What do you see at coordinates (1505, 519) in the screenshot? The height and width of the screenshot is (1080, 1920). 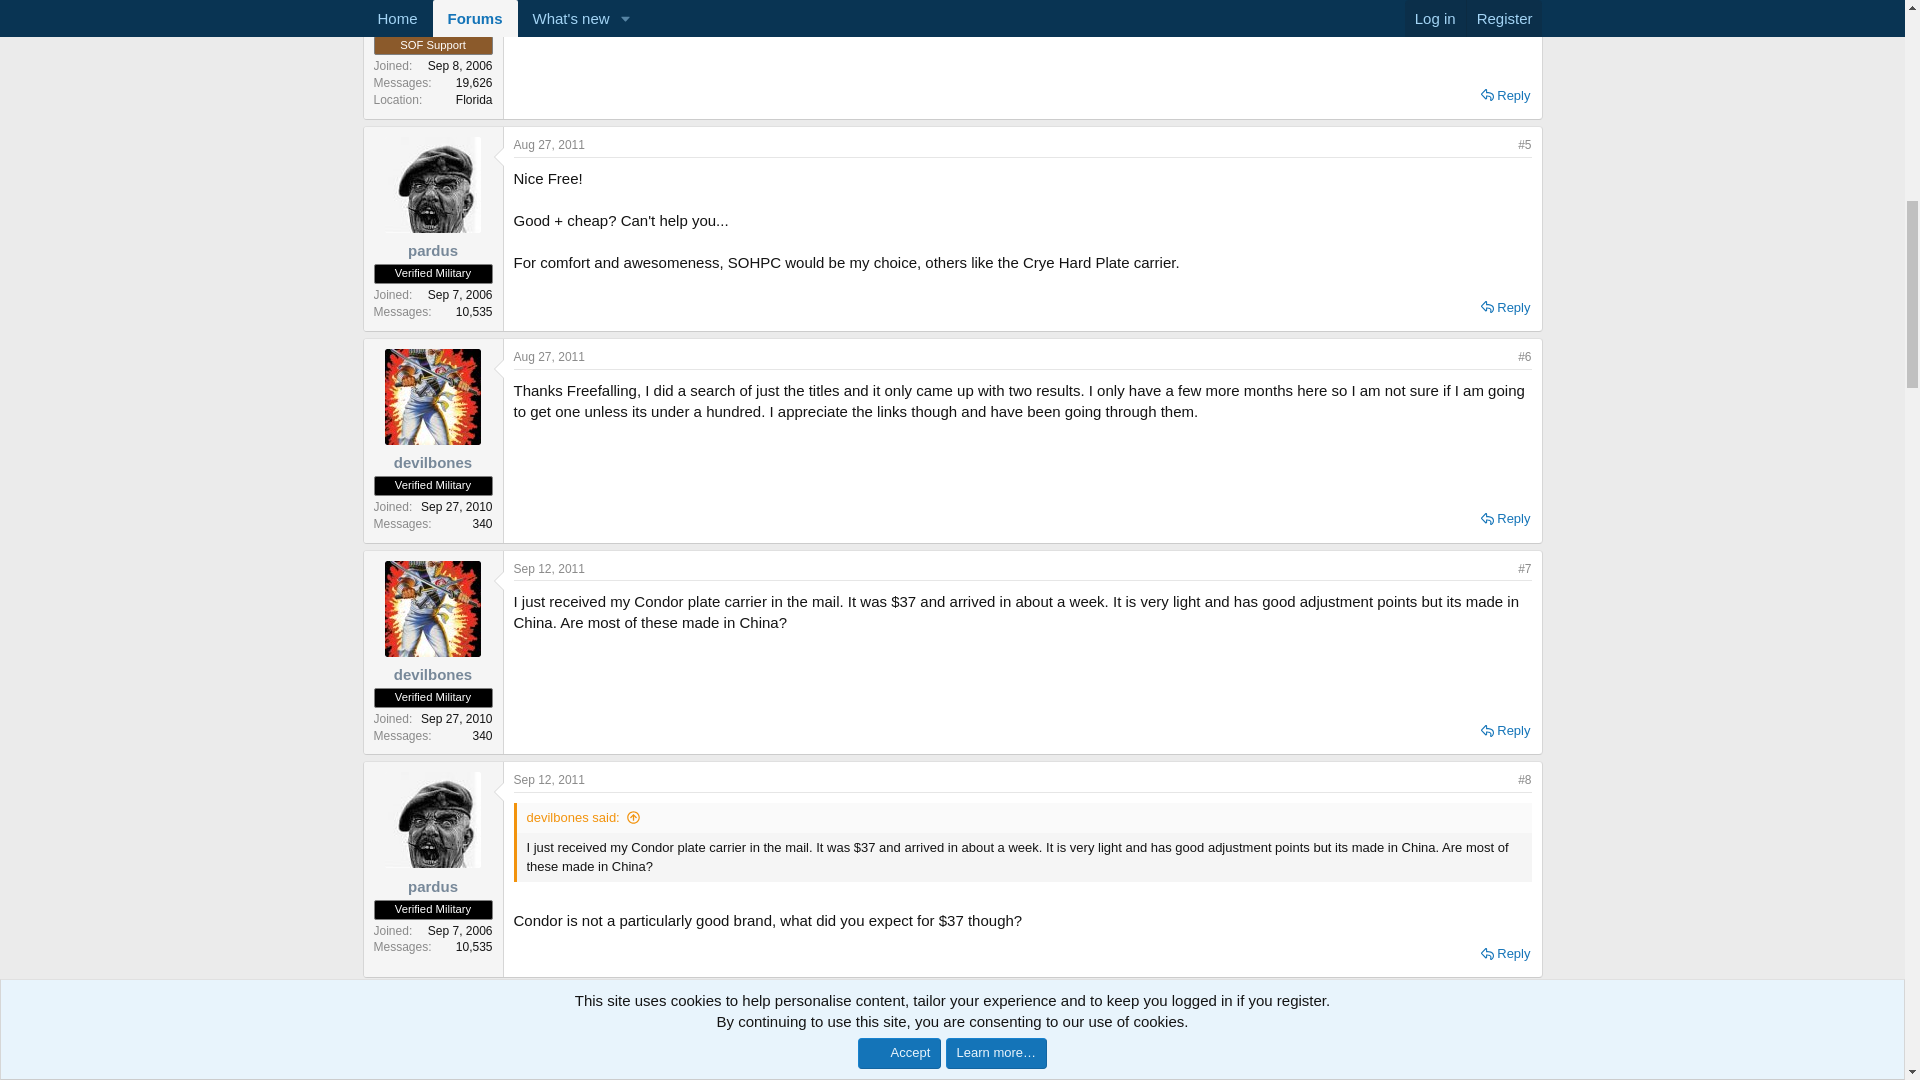 I see `Reply, quoting this message` at bounding box center [1505, 519].